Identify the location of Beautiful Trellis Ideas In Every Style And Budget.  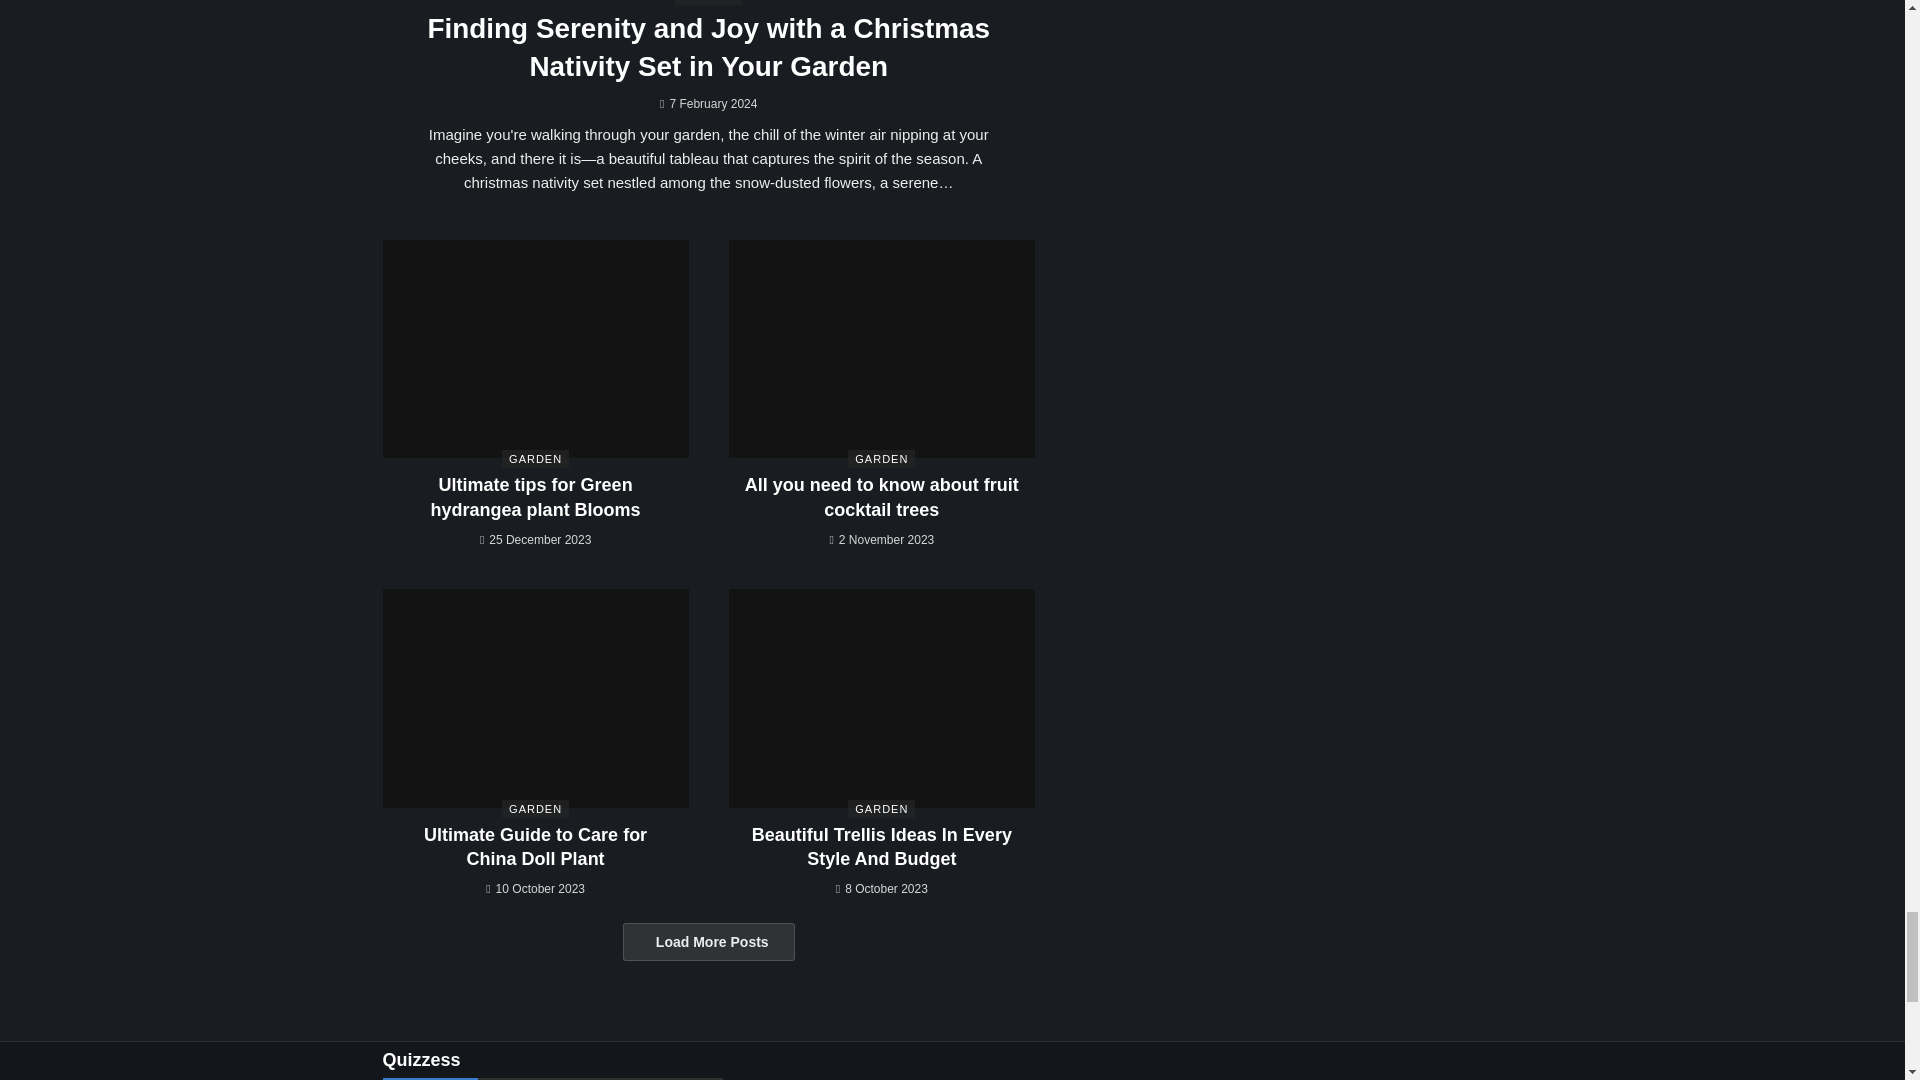
(882, 698).